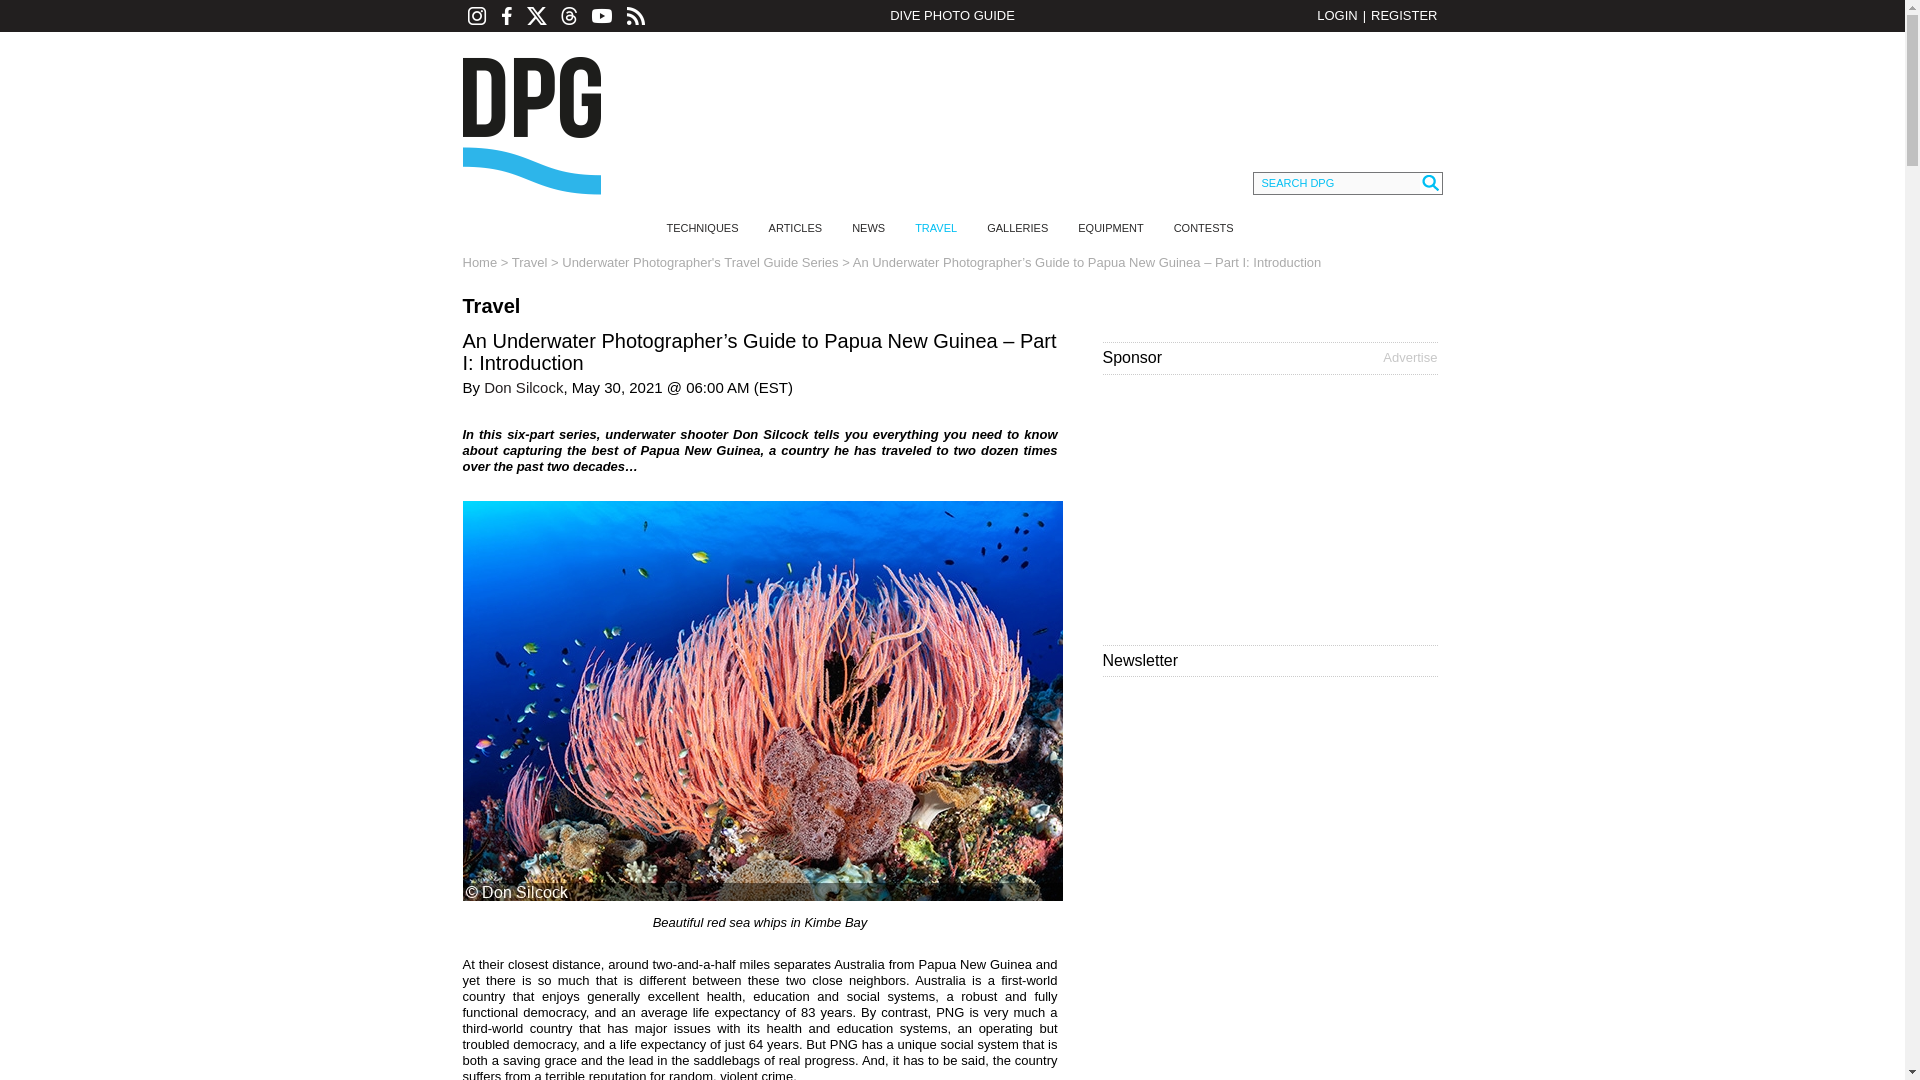 The height and width of the screenshot is (1080, 1920). Describe the element at coordinates (530, 262) in the screenshot. I see `Travel` at that location.